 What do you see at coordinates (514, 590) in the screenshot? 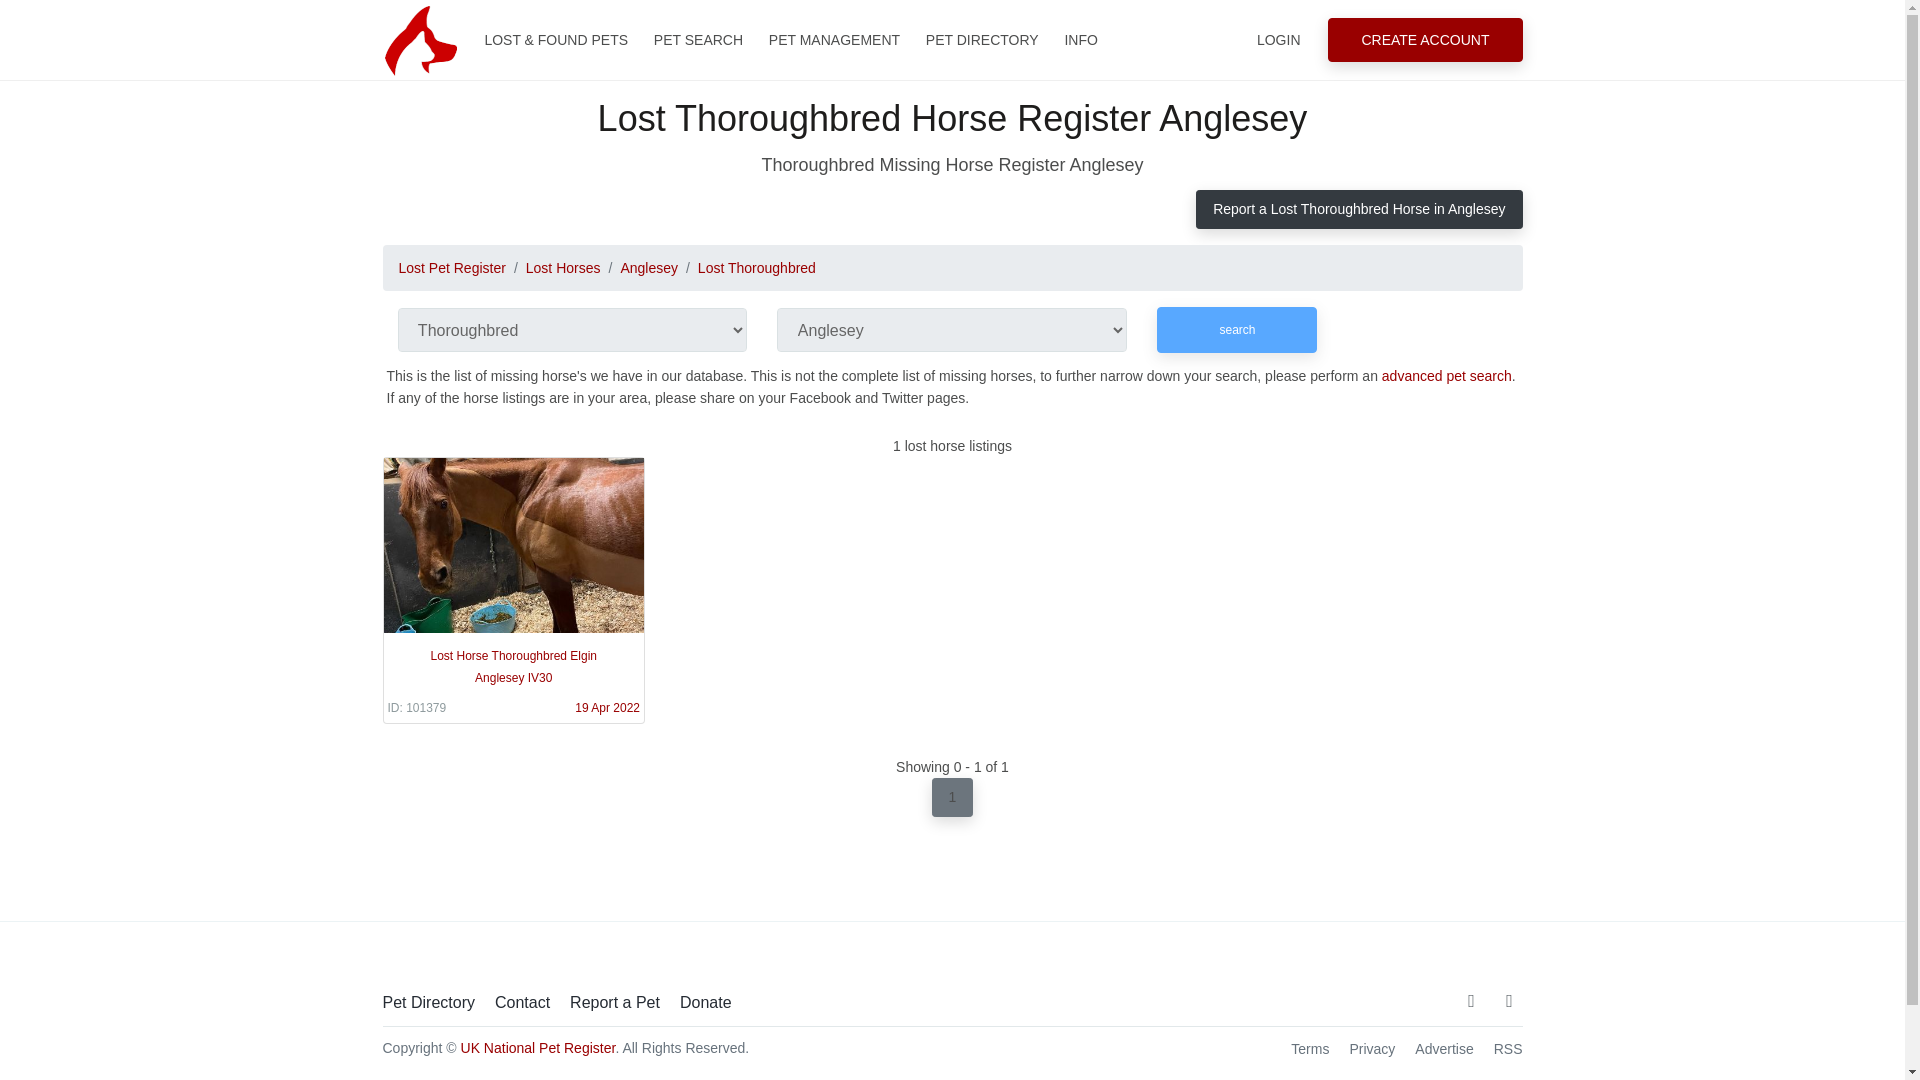
I see `Lost Horse Thoroughbred Elgin ` at bounding box center [514, 590].